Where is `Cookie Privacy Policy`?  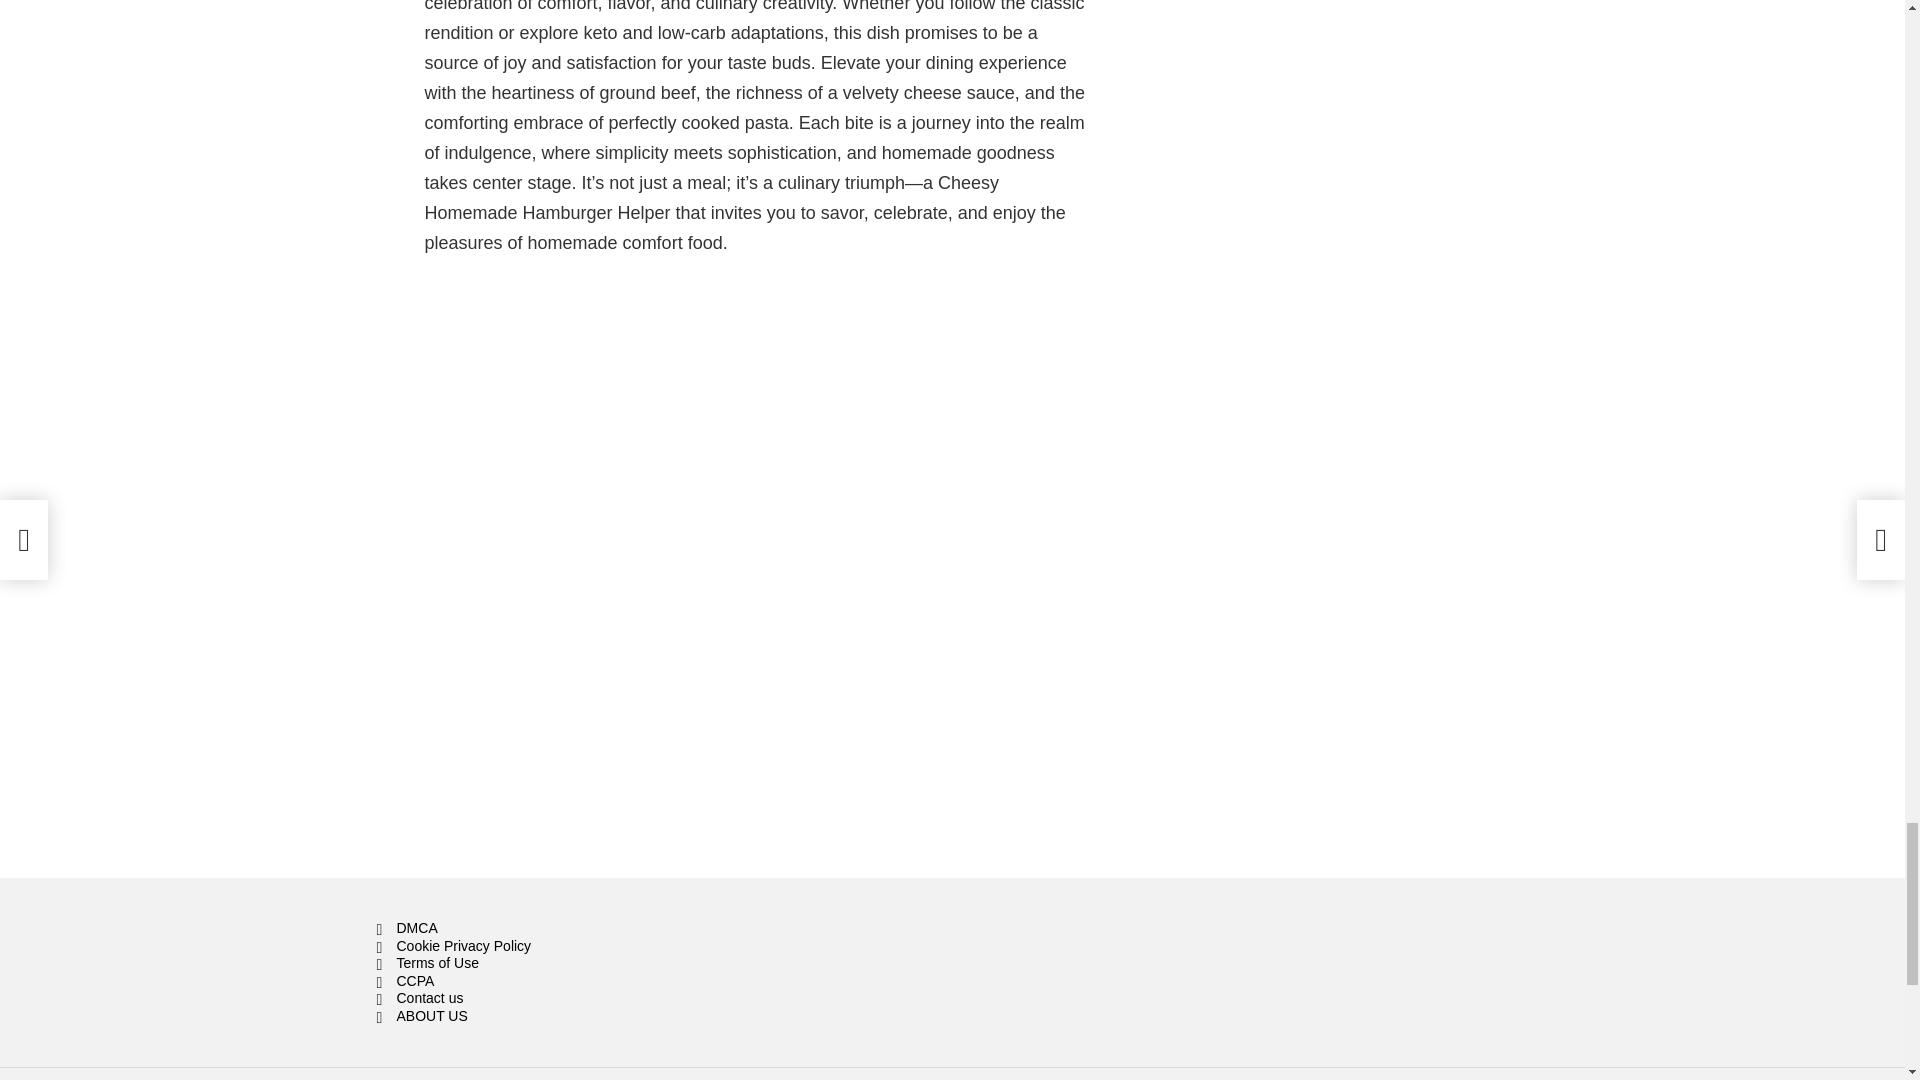 Cookie Privacy Policy is located at coordinates (558, 946).